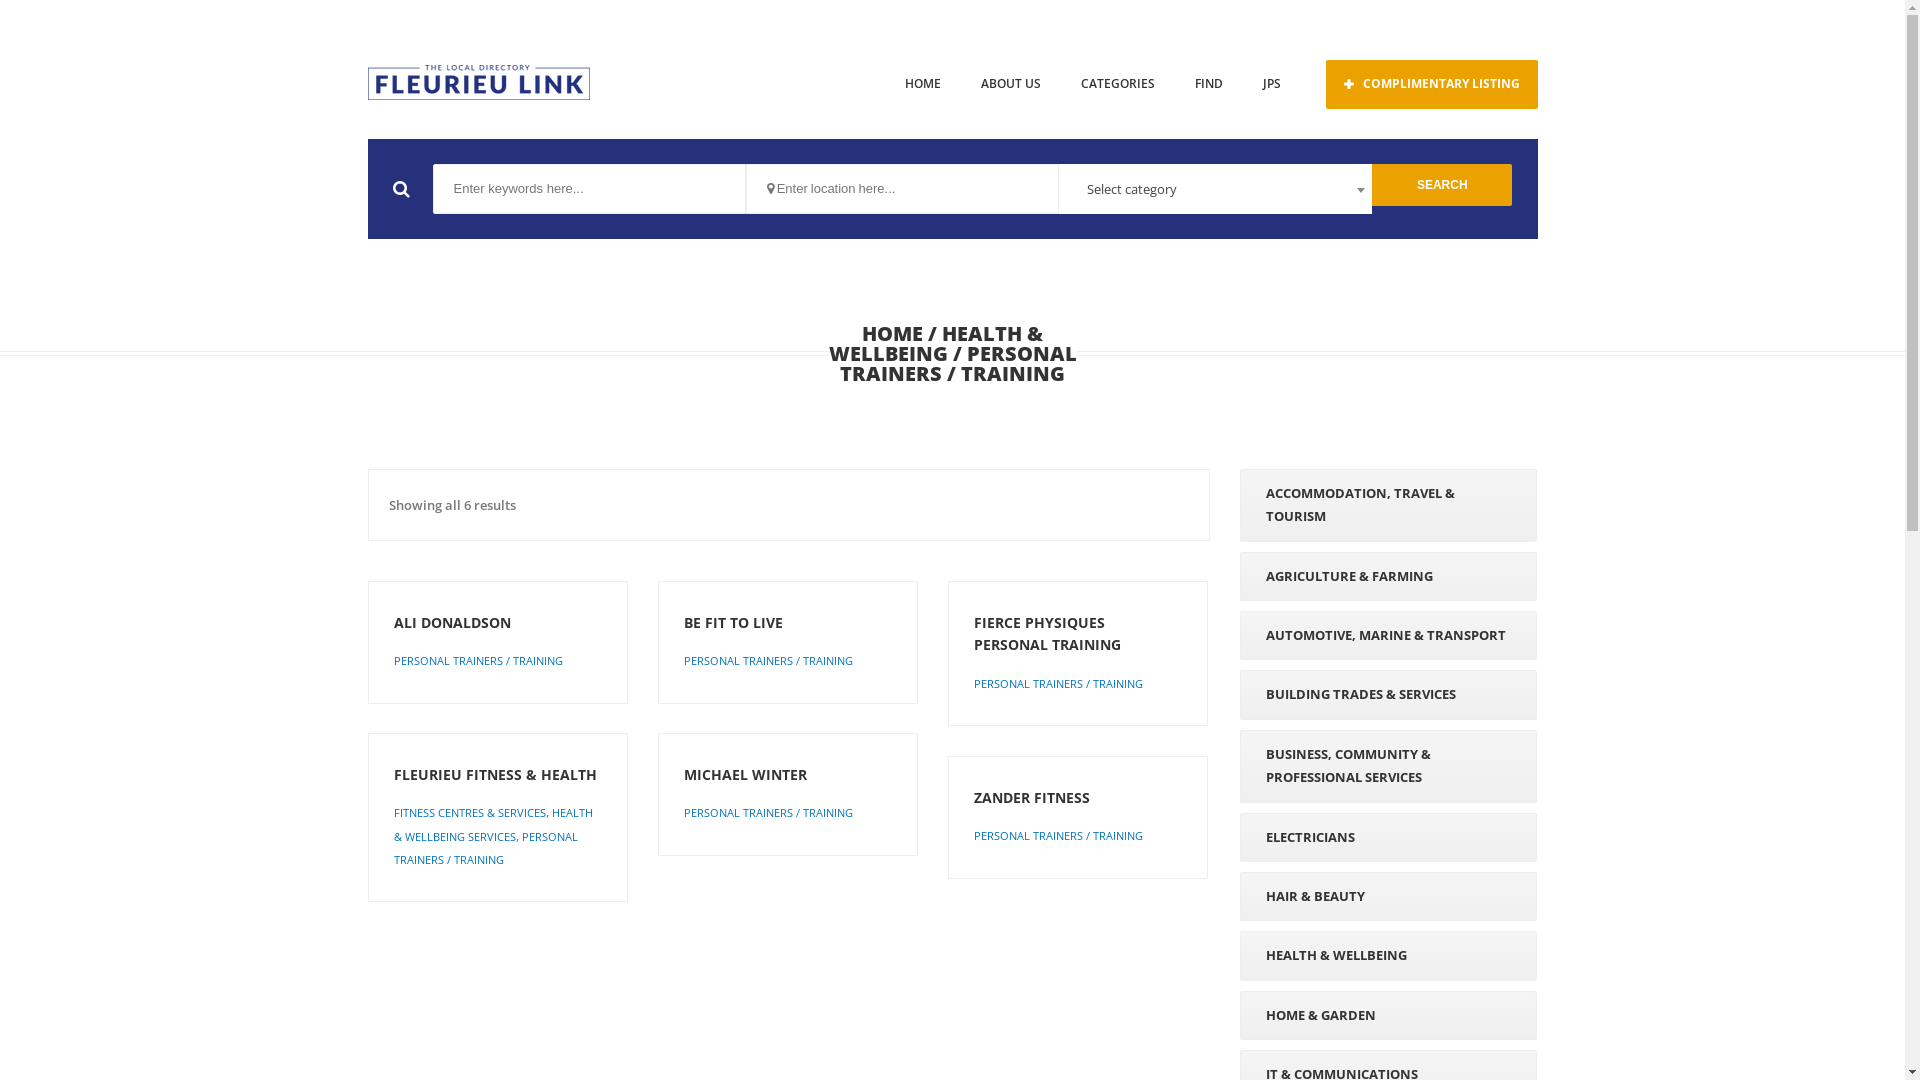 The height and width of the screenshot is (1080, 1920). Describe the element at coordinates (1389, 766) in the screenshot. I see `BUSINESS, COMMUNITY & PROFESSIONAL SERVICES` at that location.